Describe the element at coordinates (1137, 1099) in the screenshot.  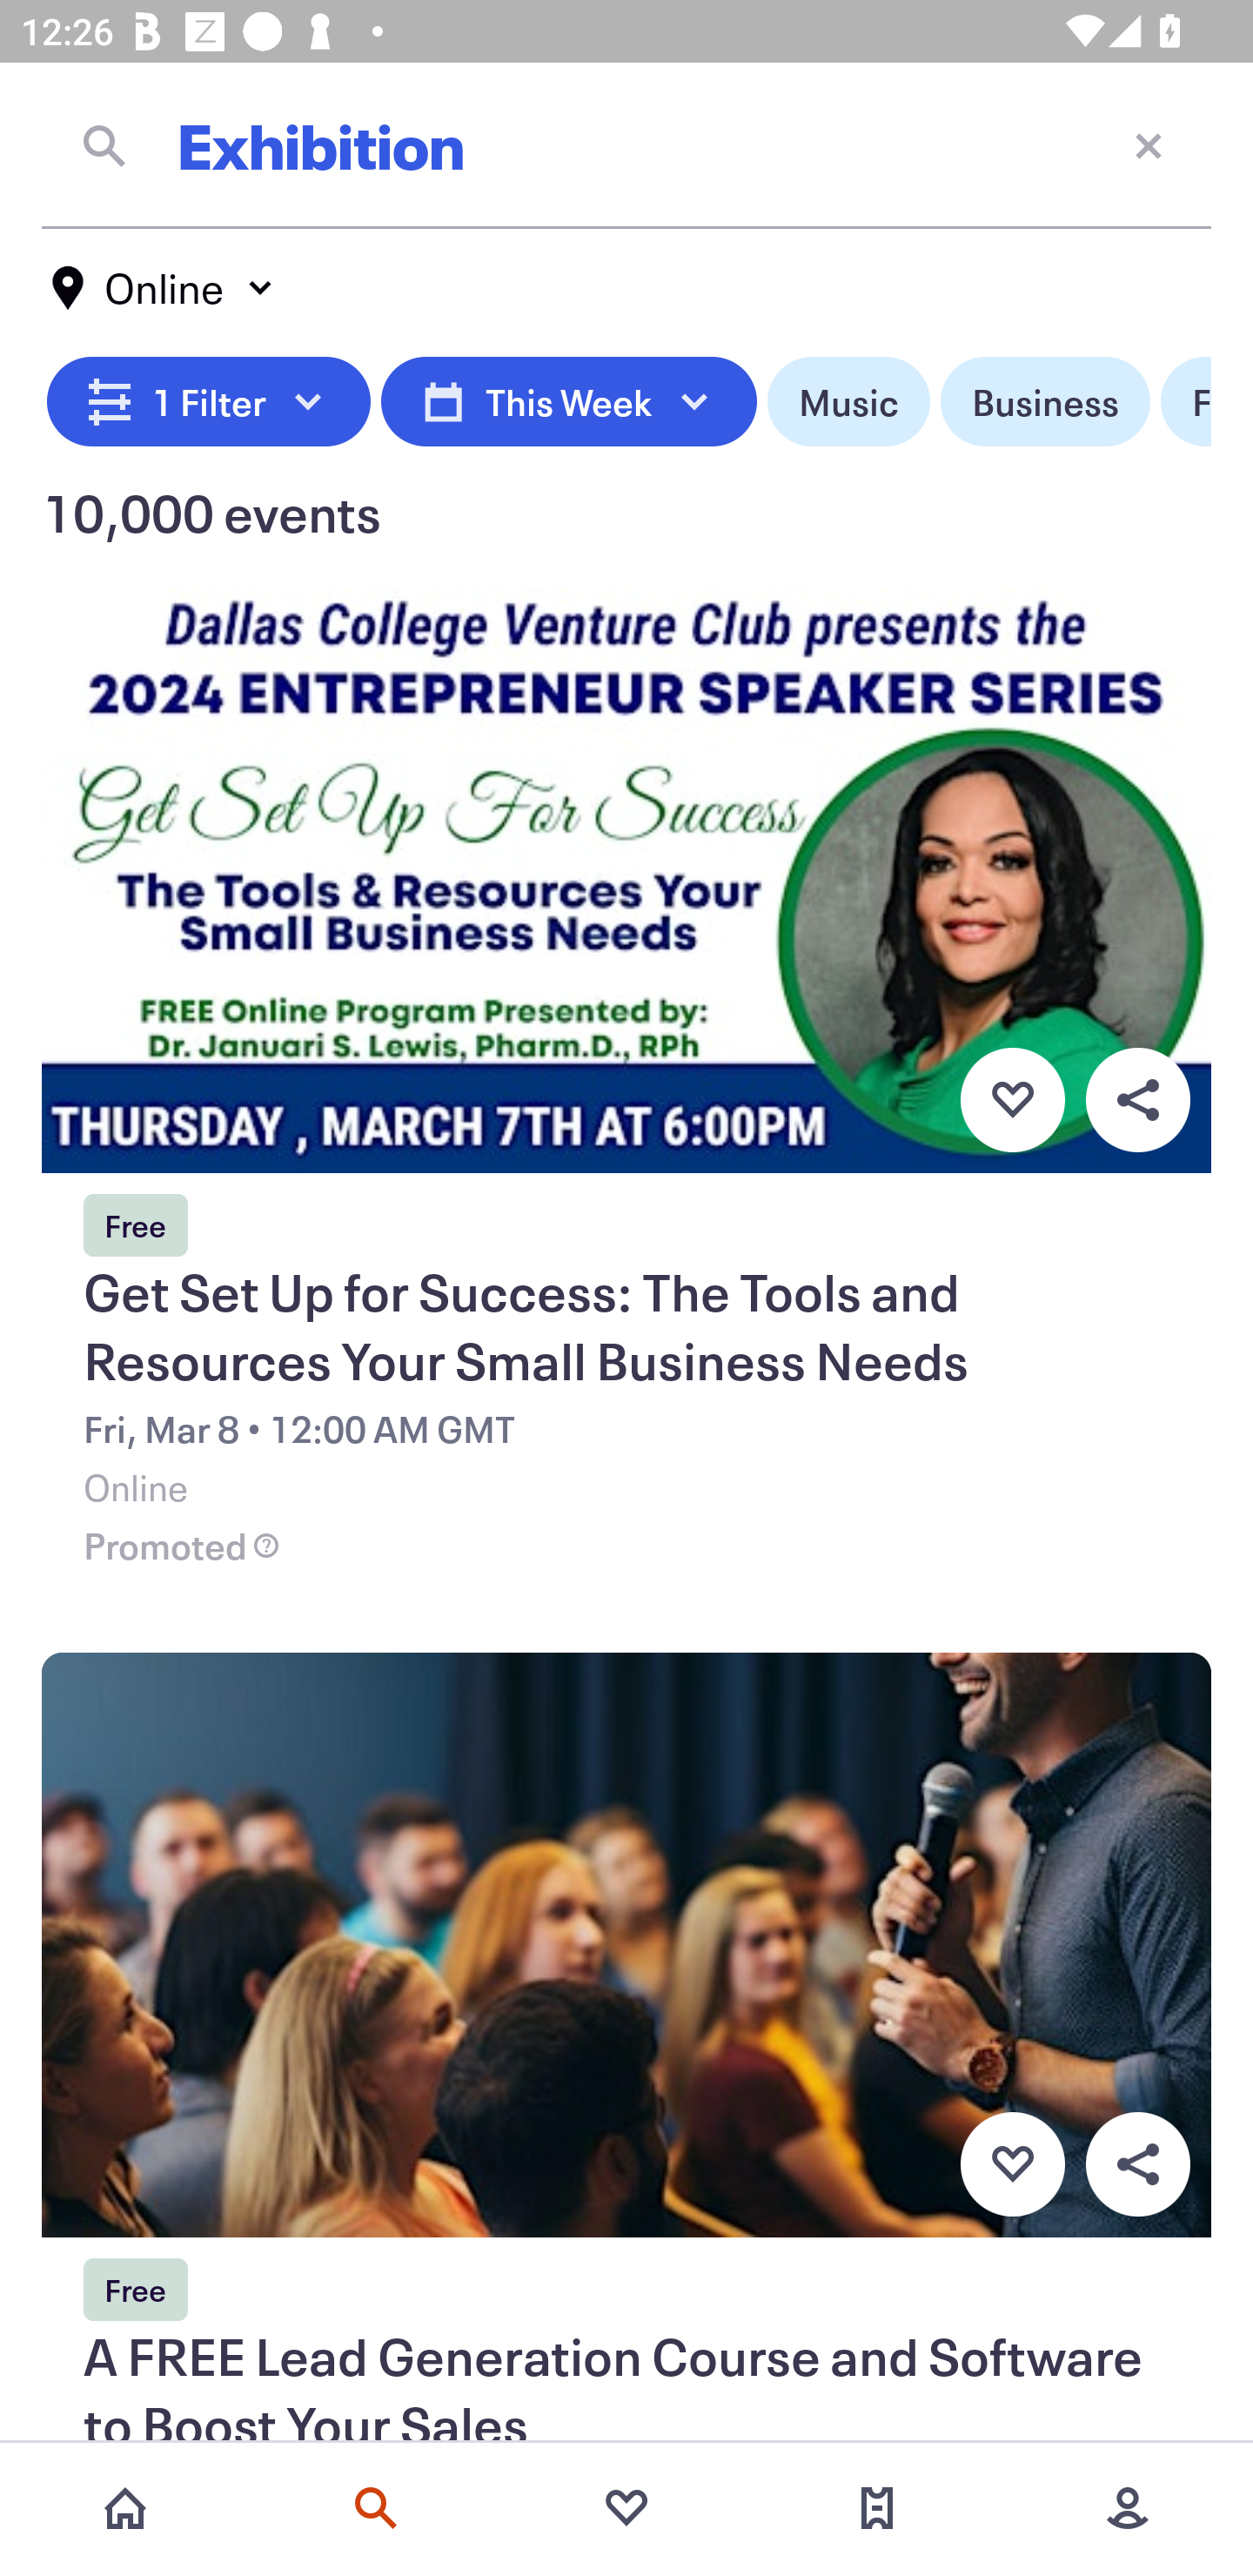
I see `Overflow menu button` at that location.